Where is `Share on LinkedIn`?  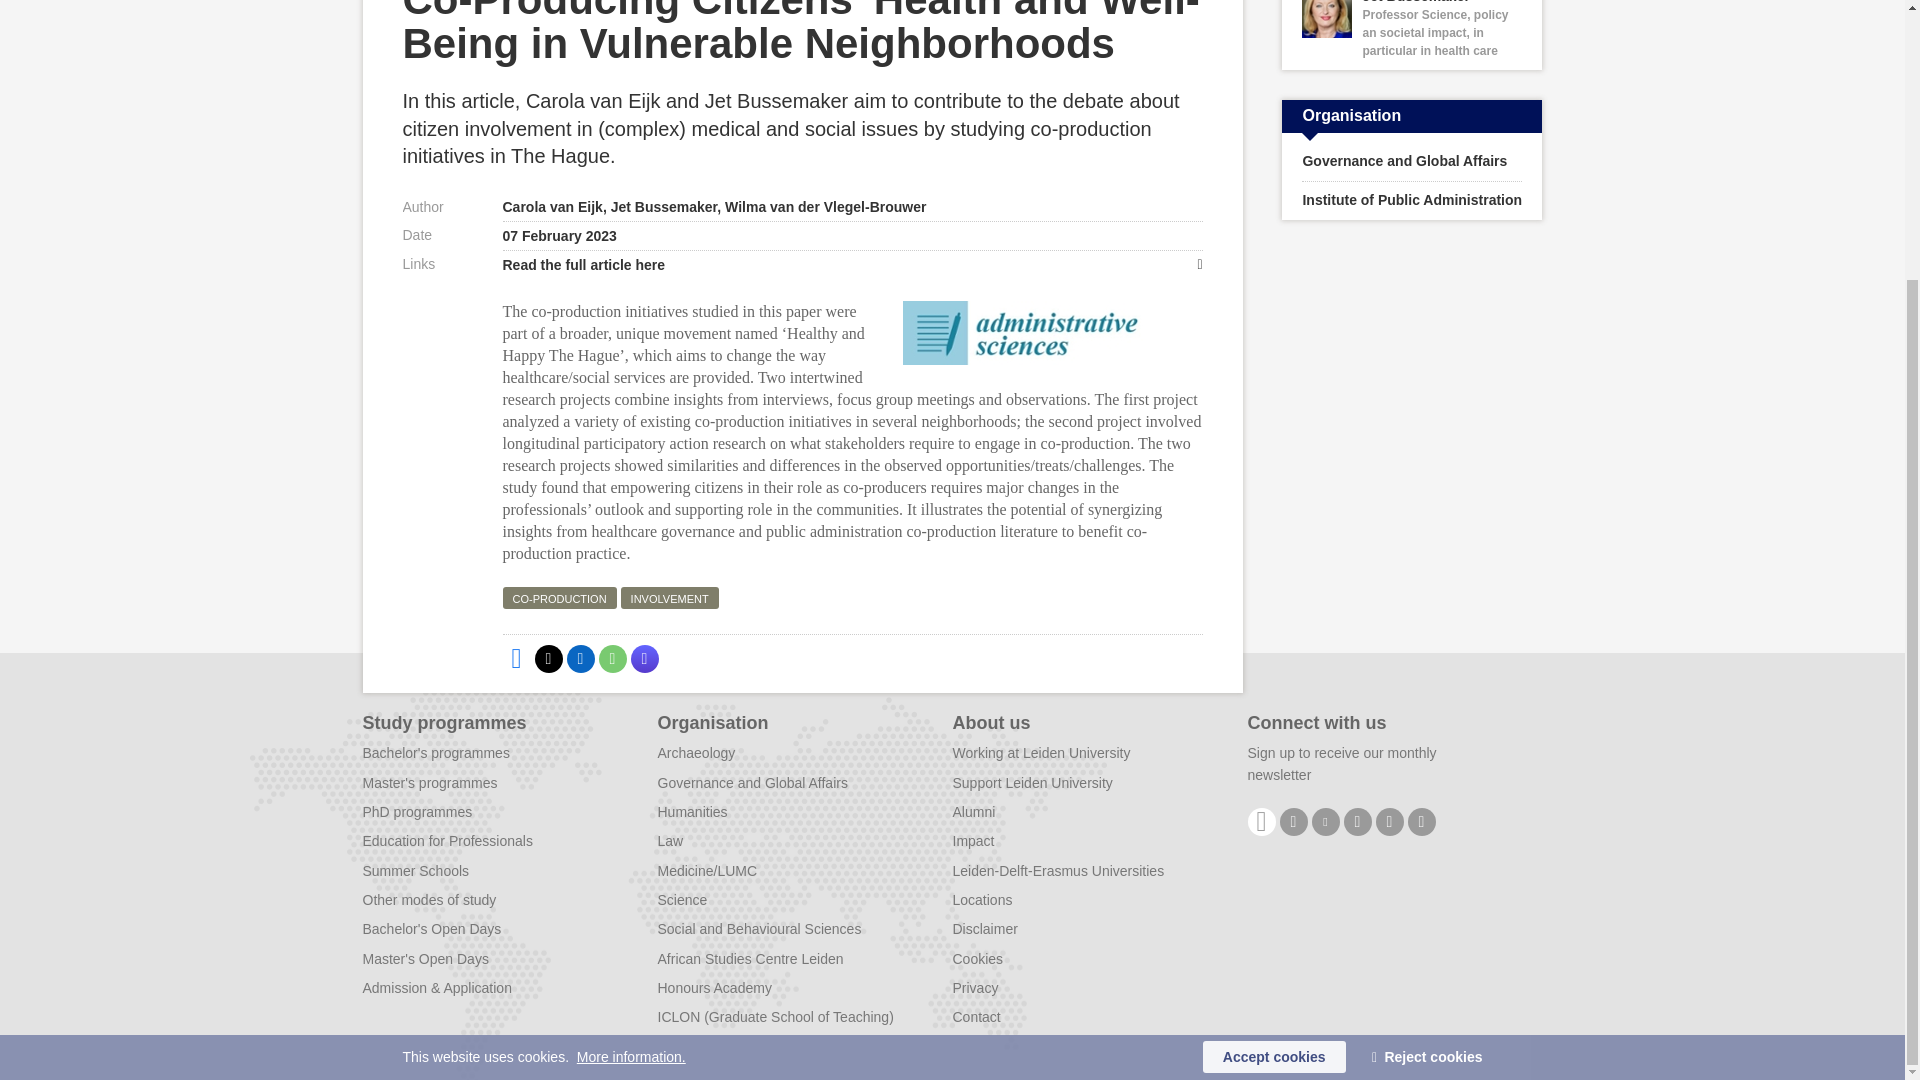 Share on LinkedIn is located at coordinates (580, 658).